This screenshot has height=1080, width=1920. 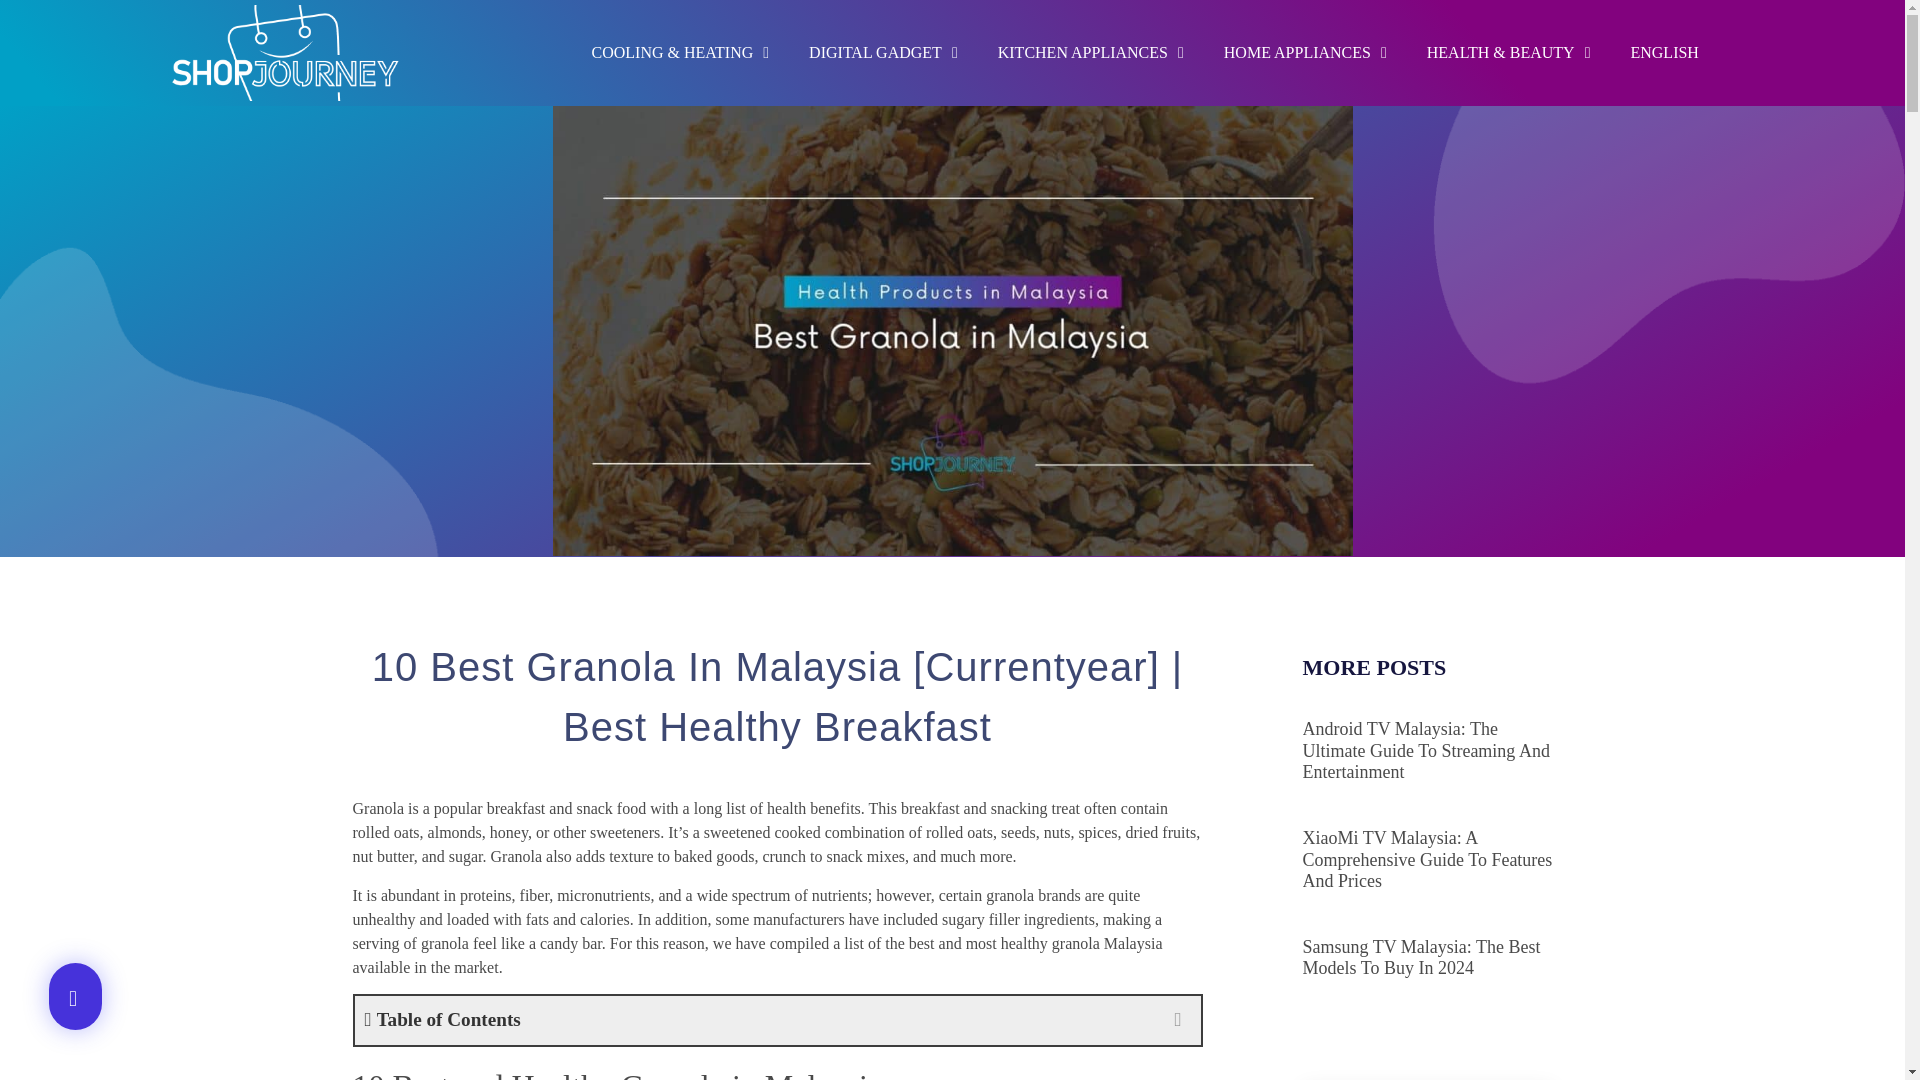 I want to click on HOME APPLIANCES, so click(x=1305, y=52).